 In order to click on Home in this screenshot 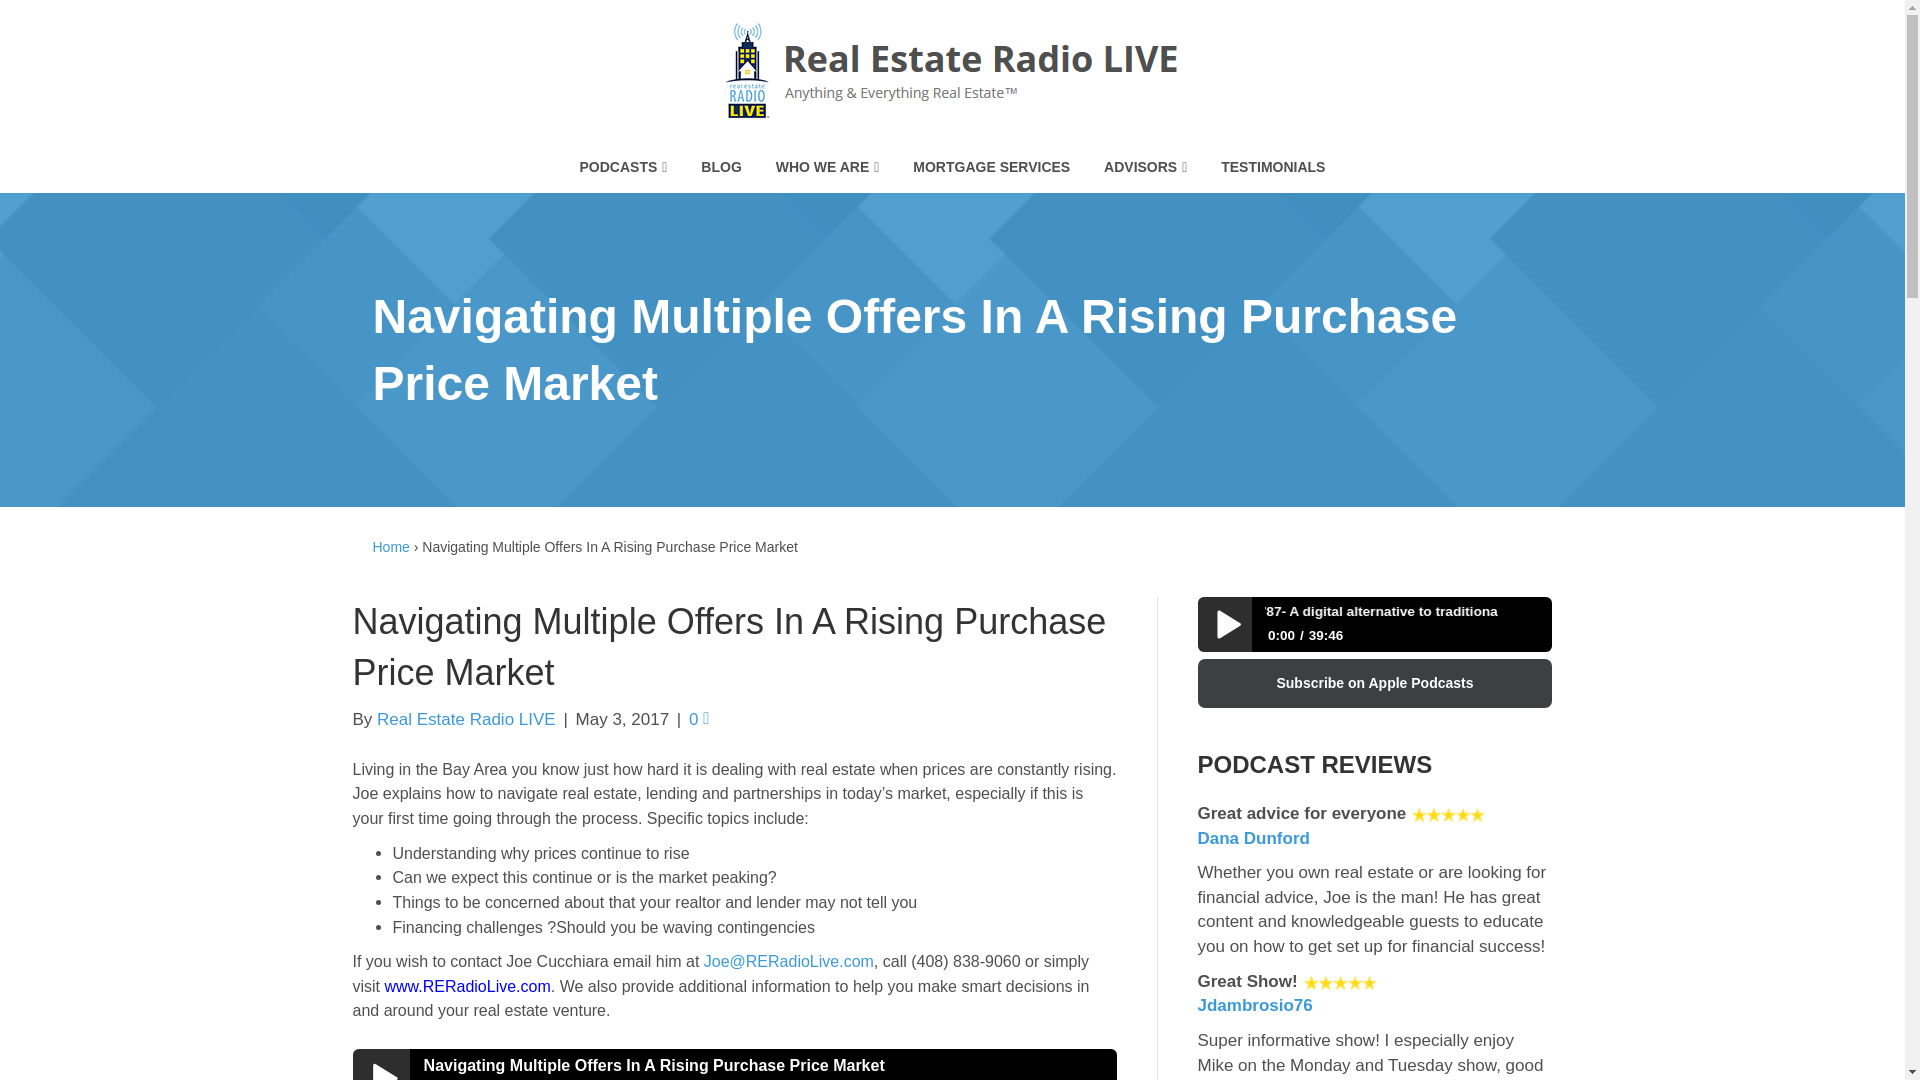, I will do `click(390, 546)`.